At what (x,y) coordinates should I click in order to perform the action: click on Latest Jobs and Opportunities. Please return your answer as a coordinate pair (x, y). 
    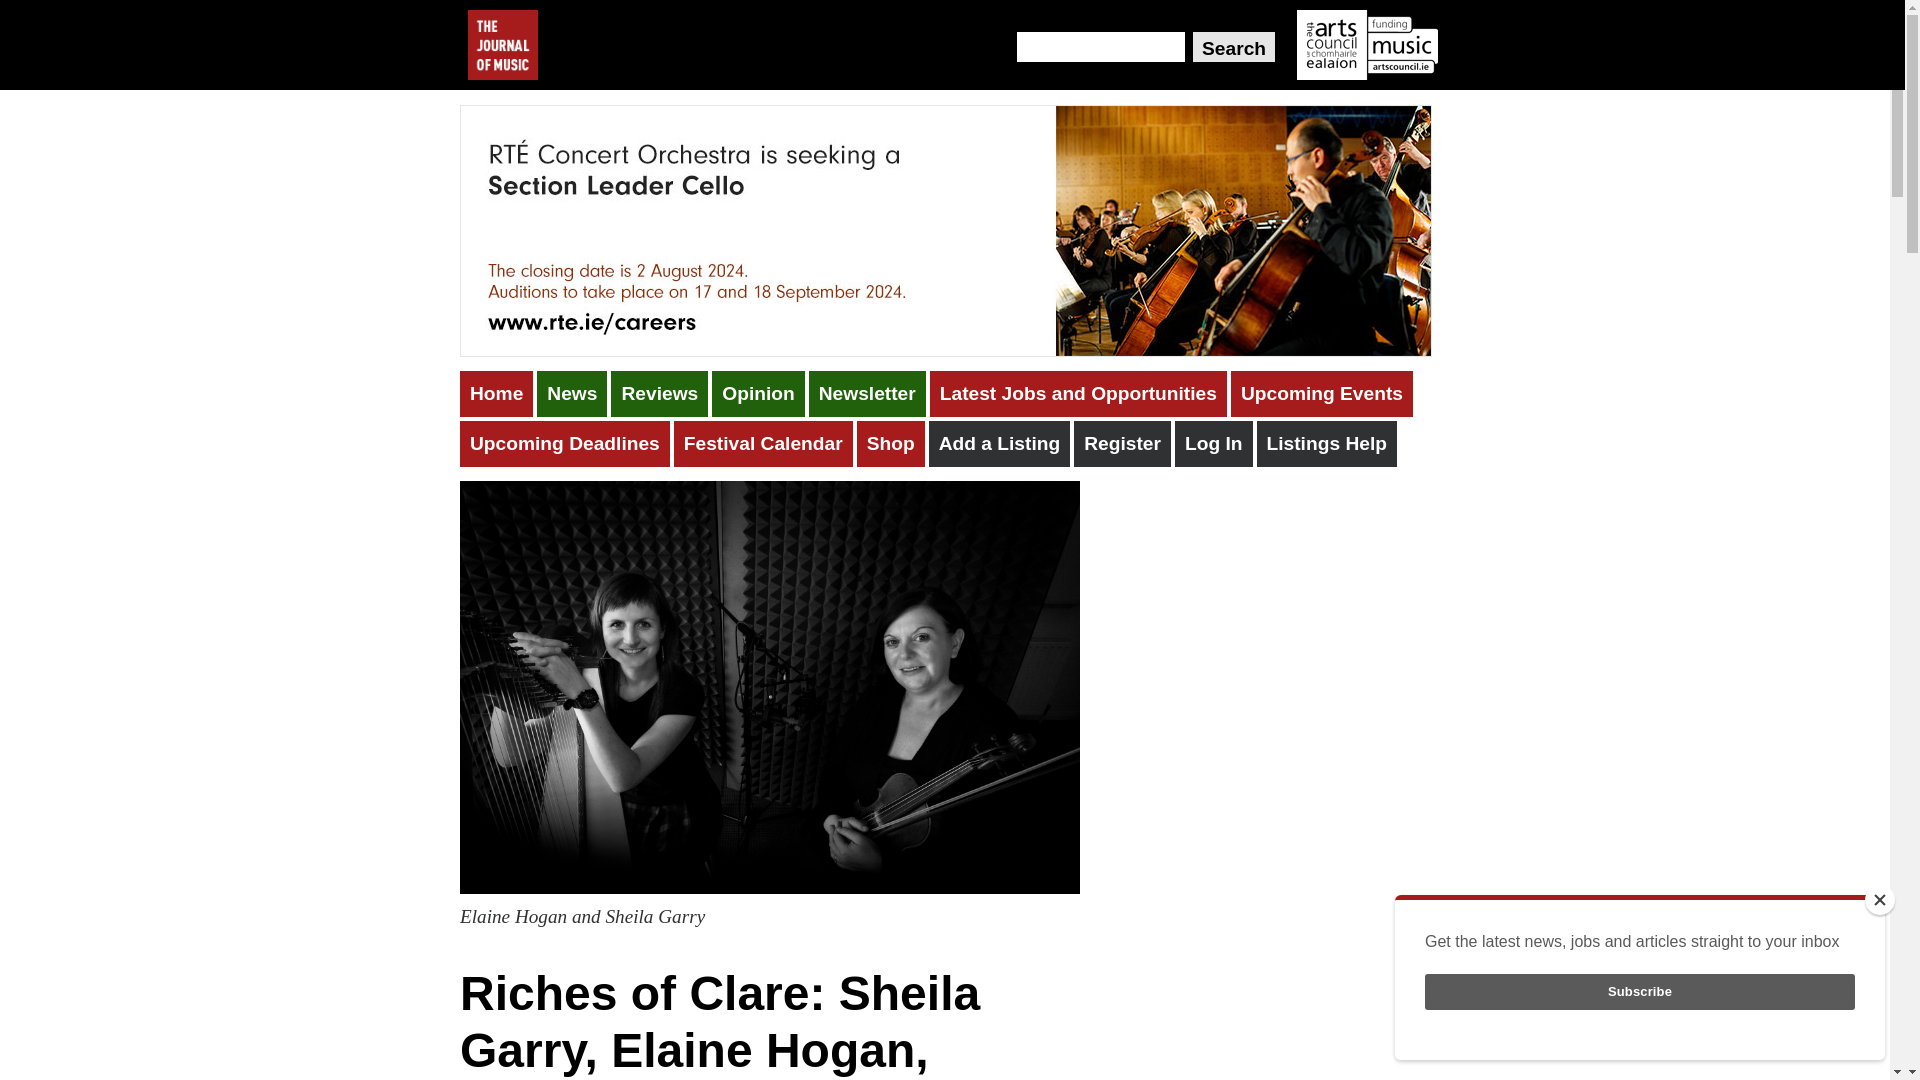
    Looking at the image, I should click on (1078, 394).